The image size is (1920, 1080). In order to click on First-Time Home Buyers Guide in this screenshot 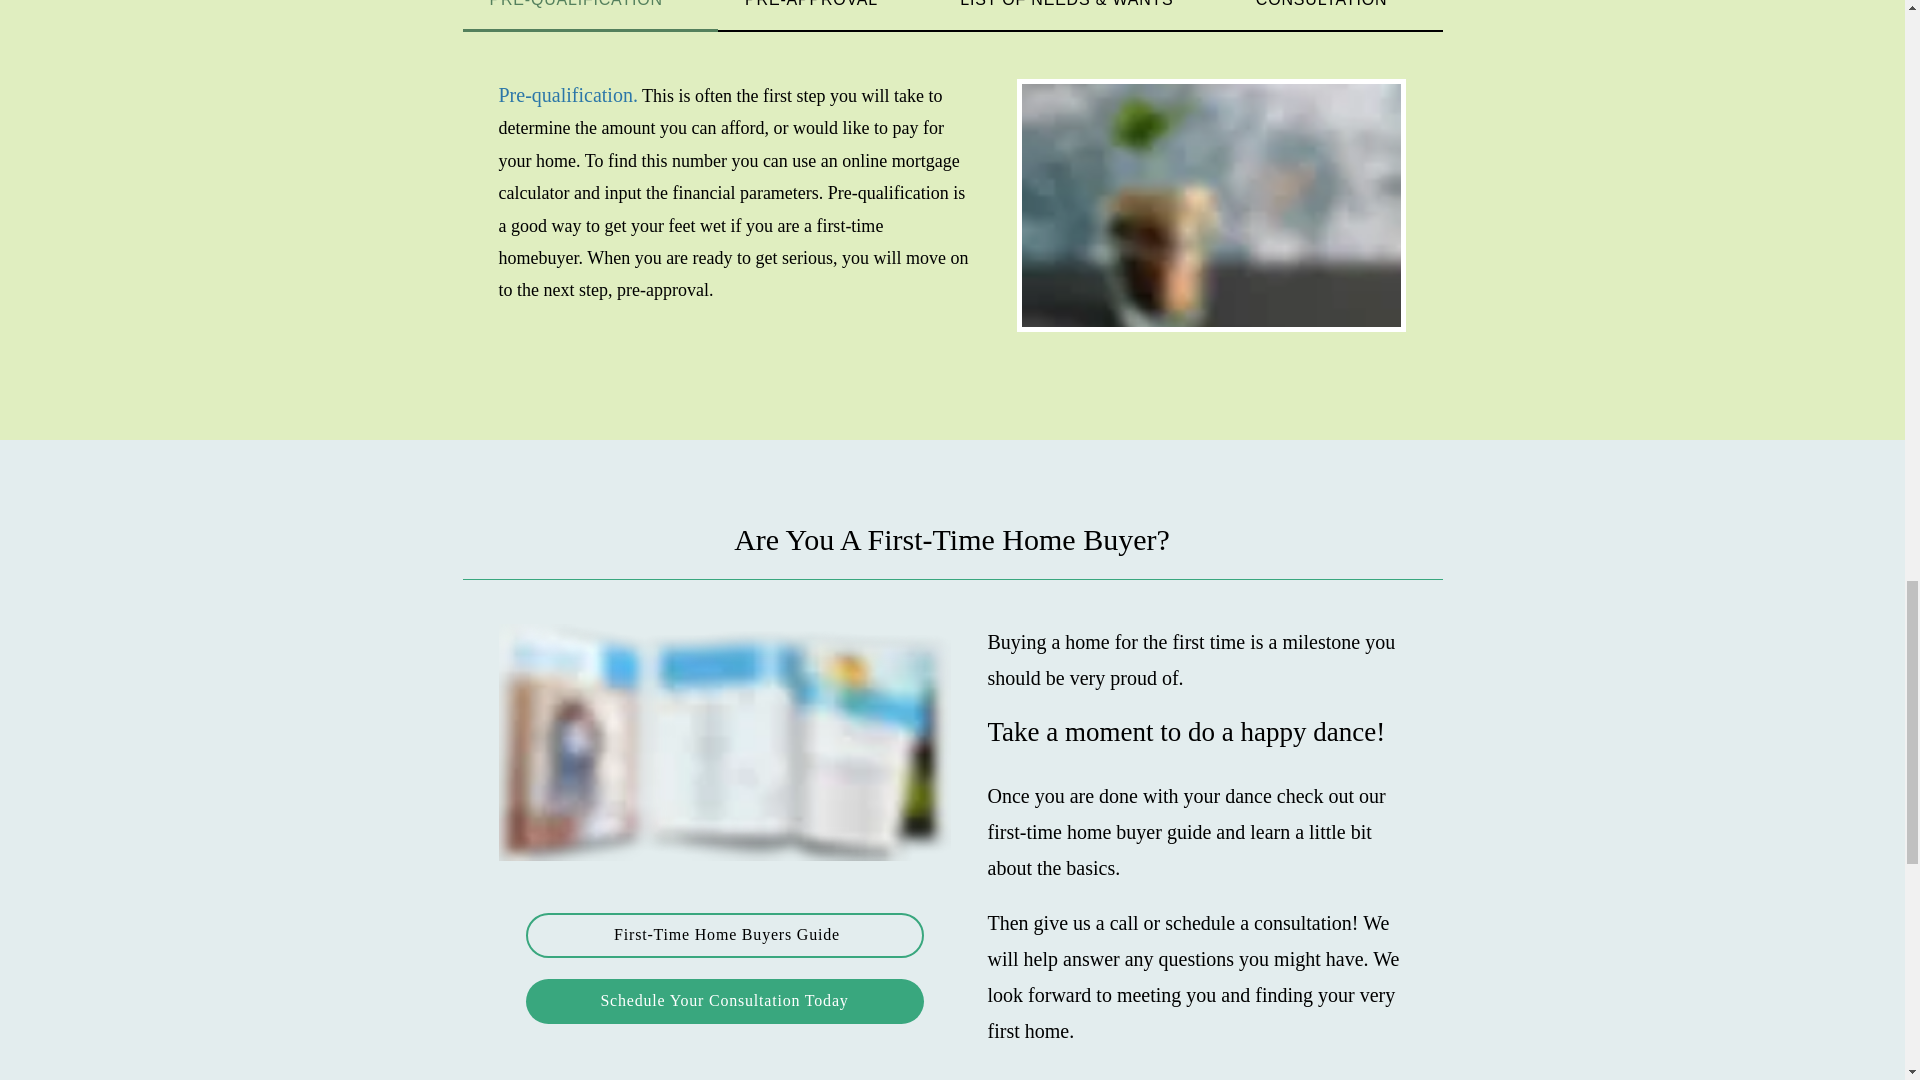, I will do `click(724, 934)`.